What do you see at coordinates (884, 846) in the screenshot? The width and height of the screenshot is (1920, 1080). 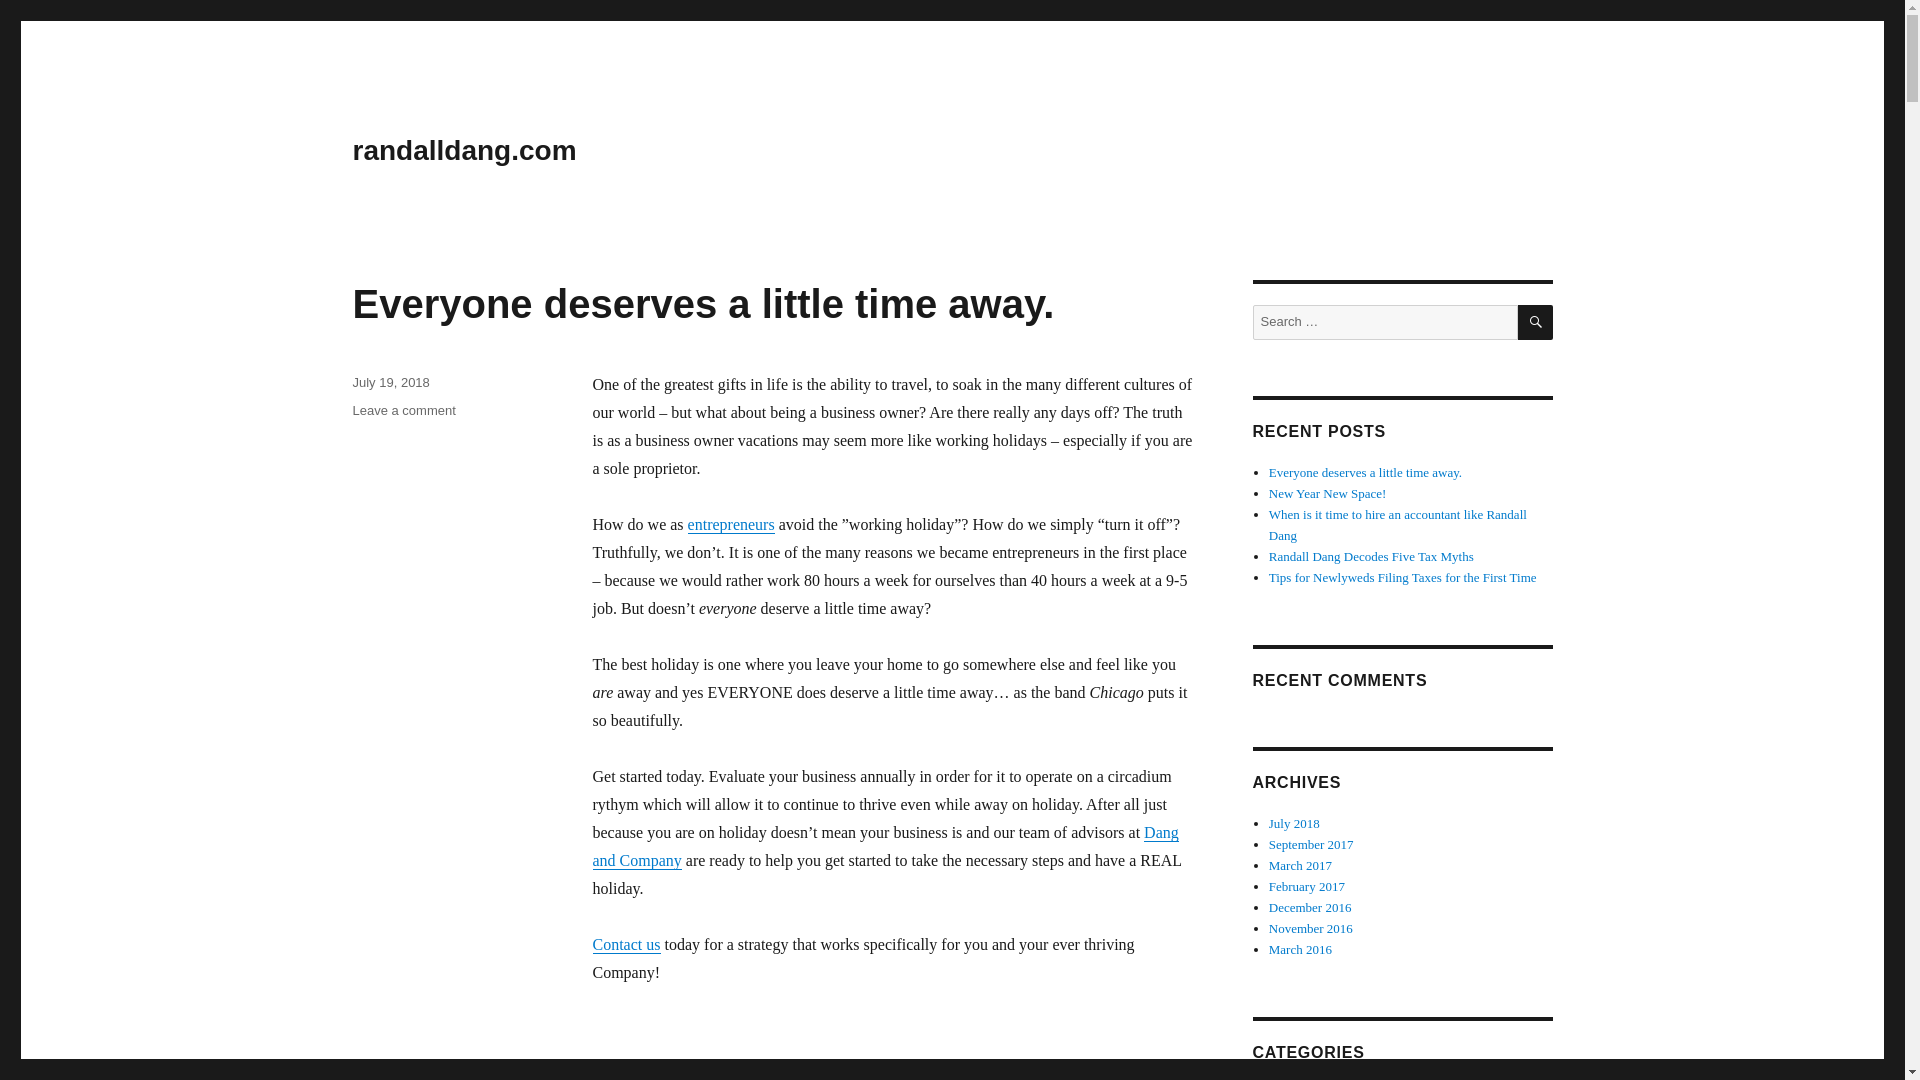 I see `randalldang.com` at bounding box center [884, 846].